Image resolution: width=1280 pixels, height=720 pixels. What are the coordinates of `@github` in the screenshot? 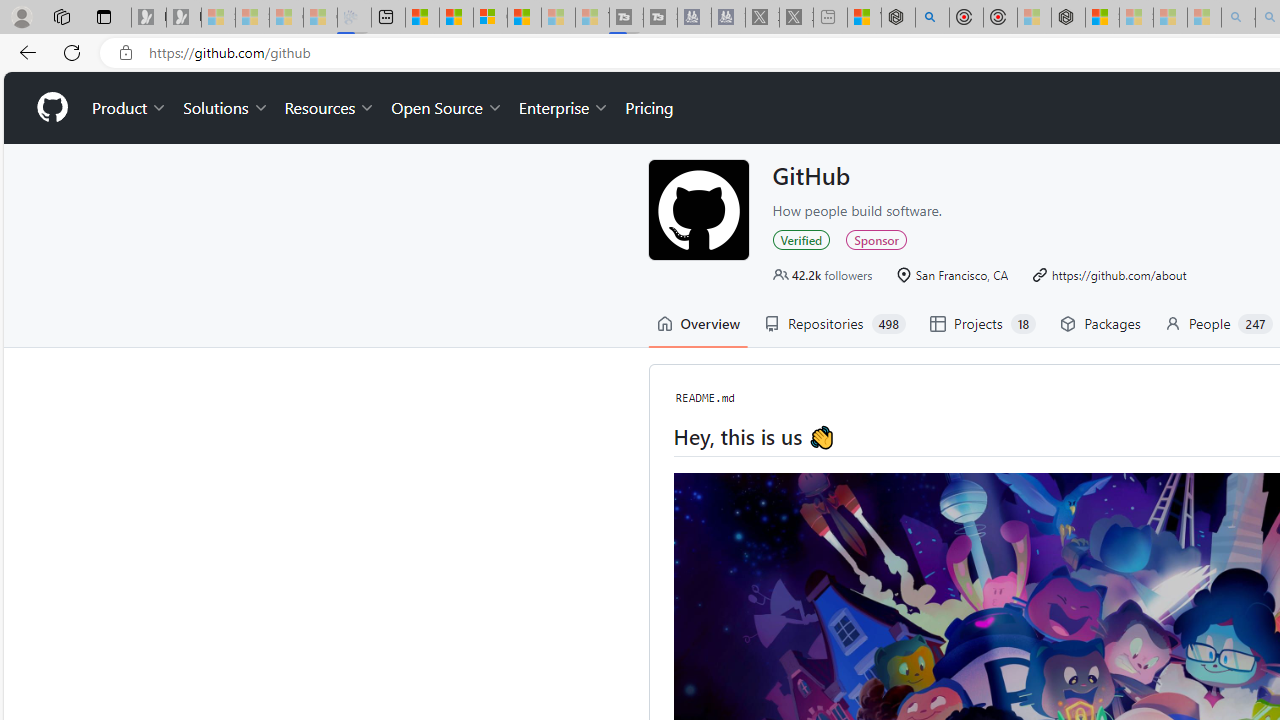 It's located at (698, 209).